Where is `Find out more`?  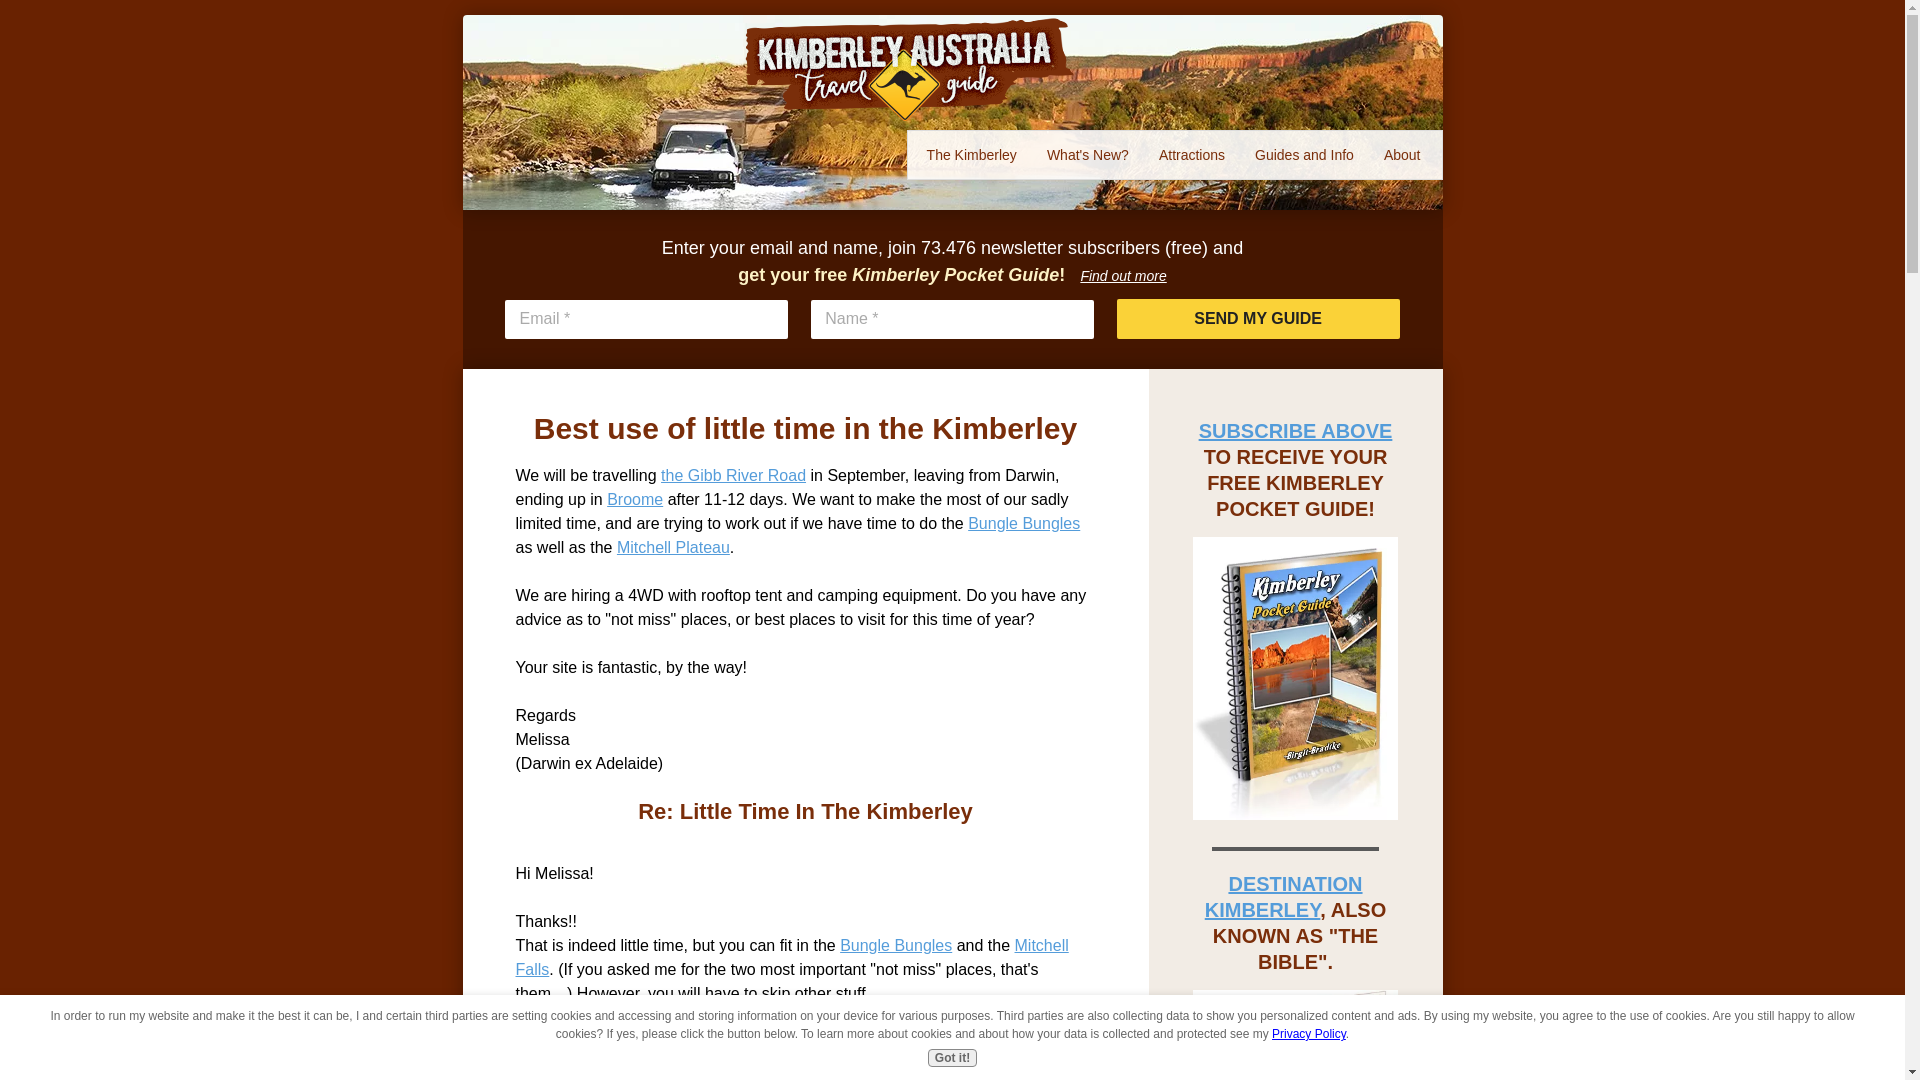 Find out more is located at coordinates (1122, 276).